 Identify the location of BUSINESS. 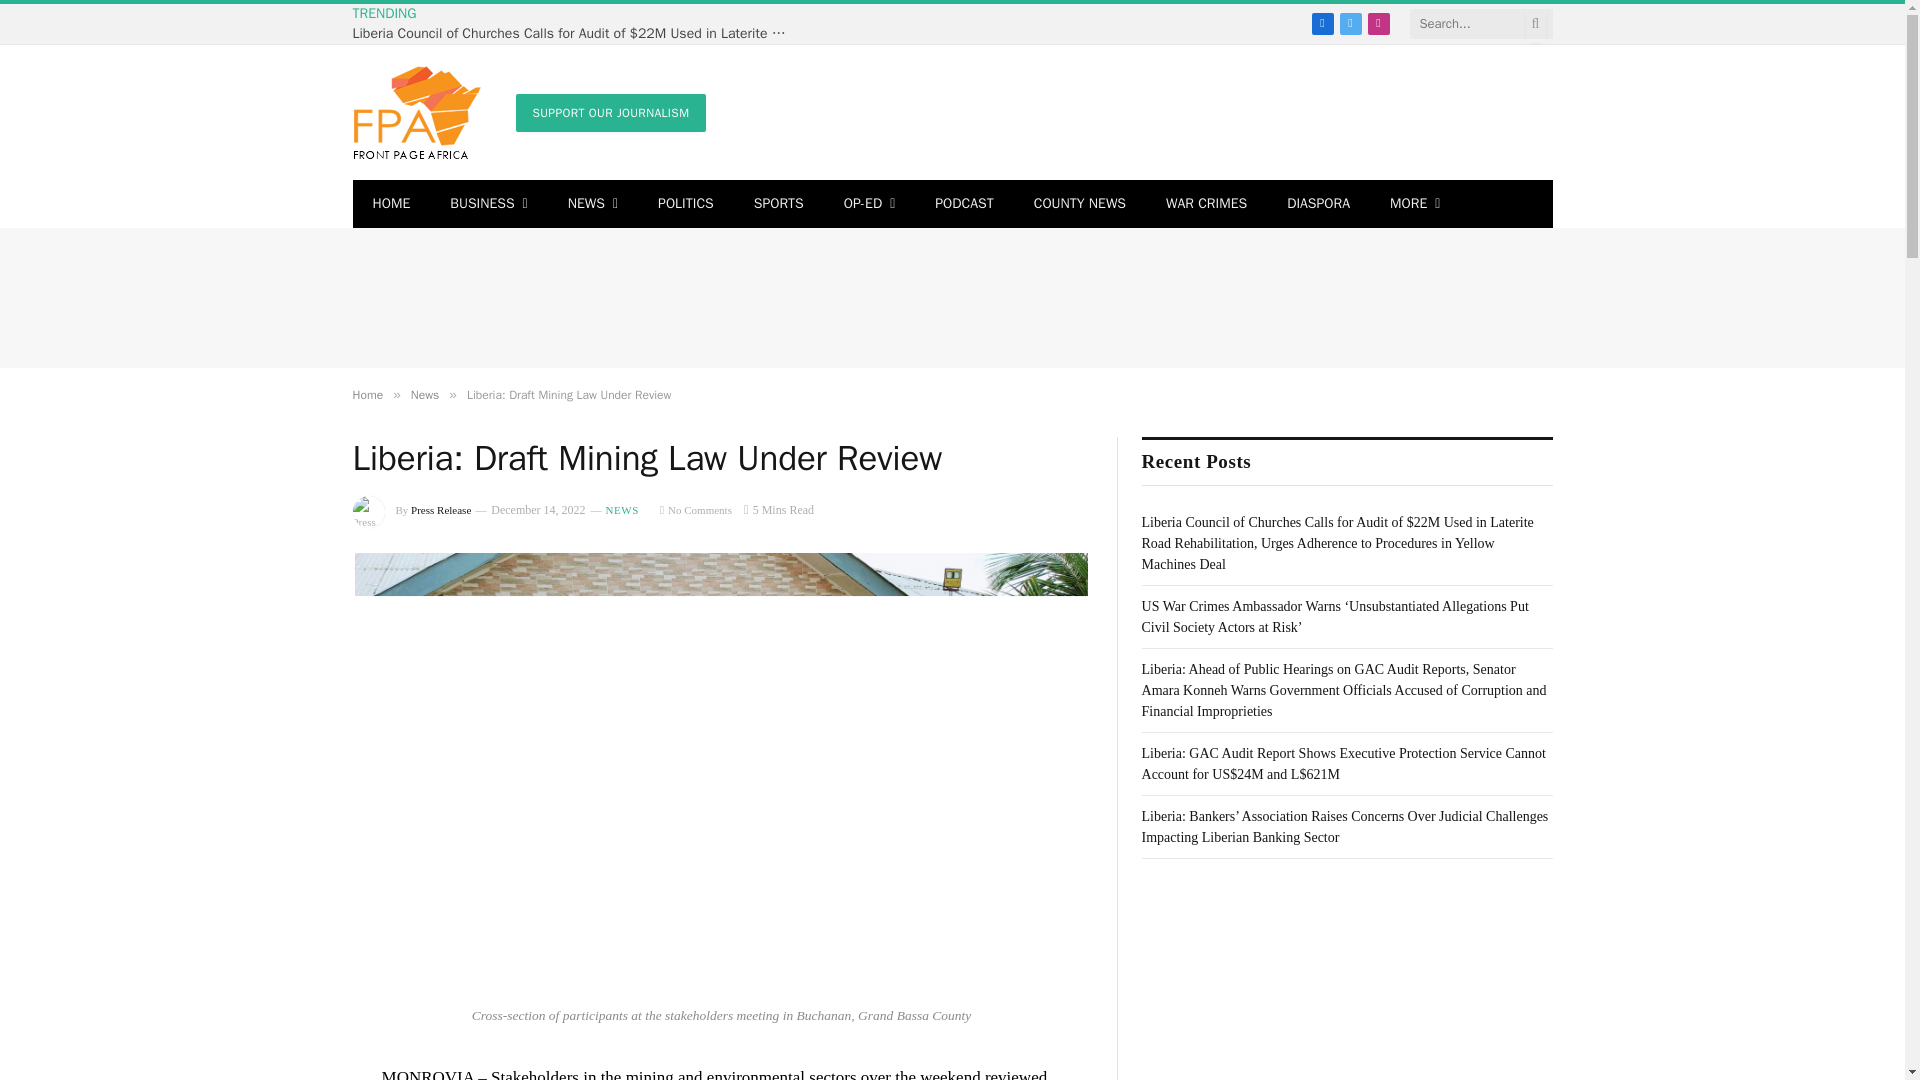
(488, 204).